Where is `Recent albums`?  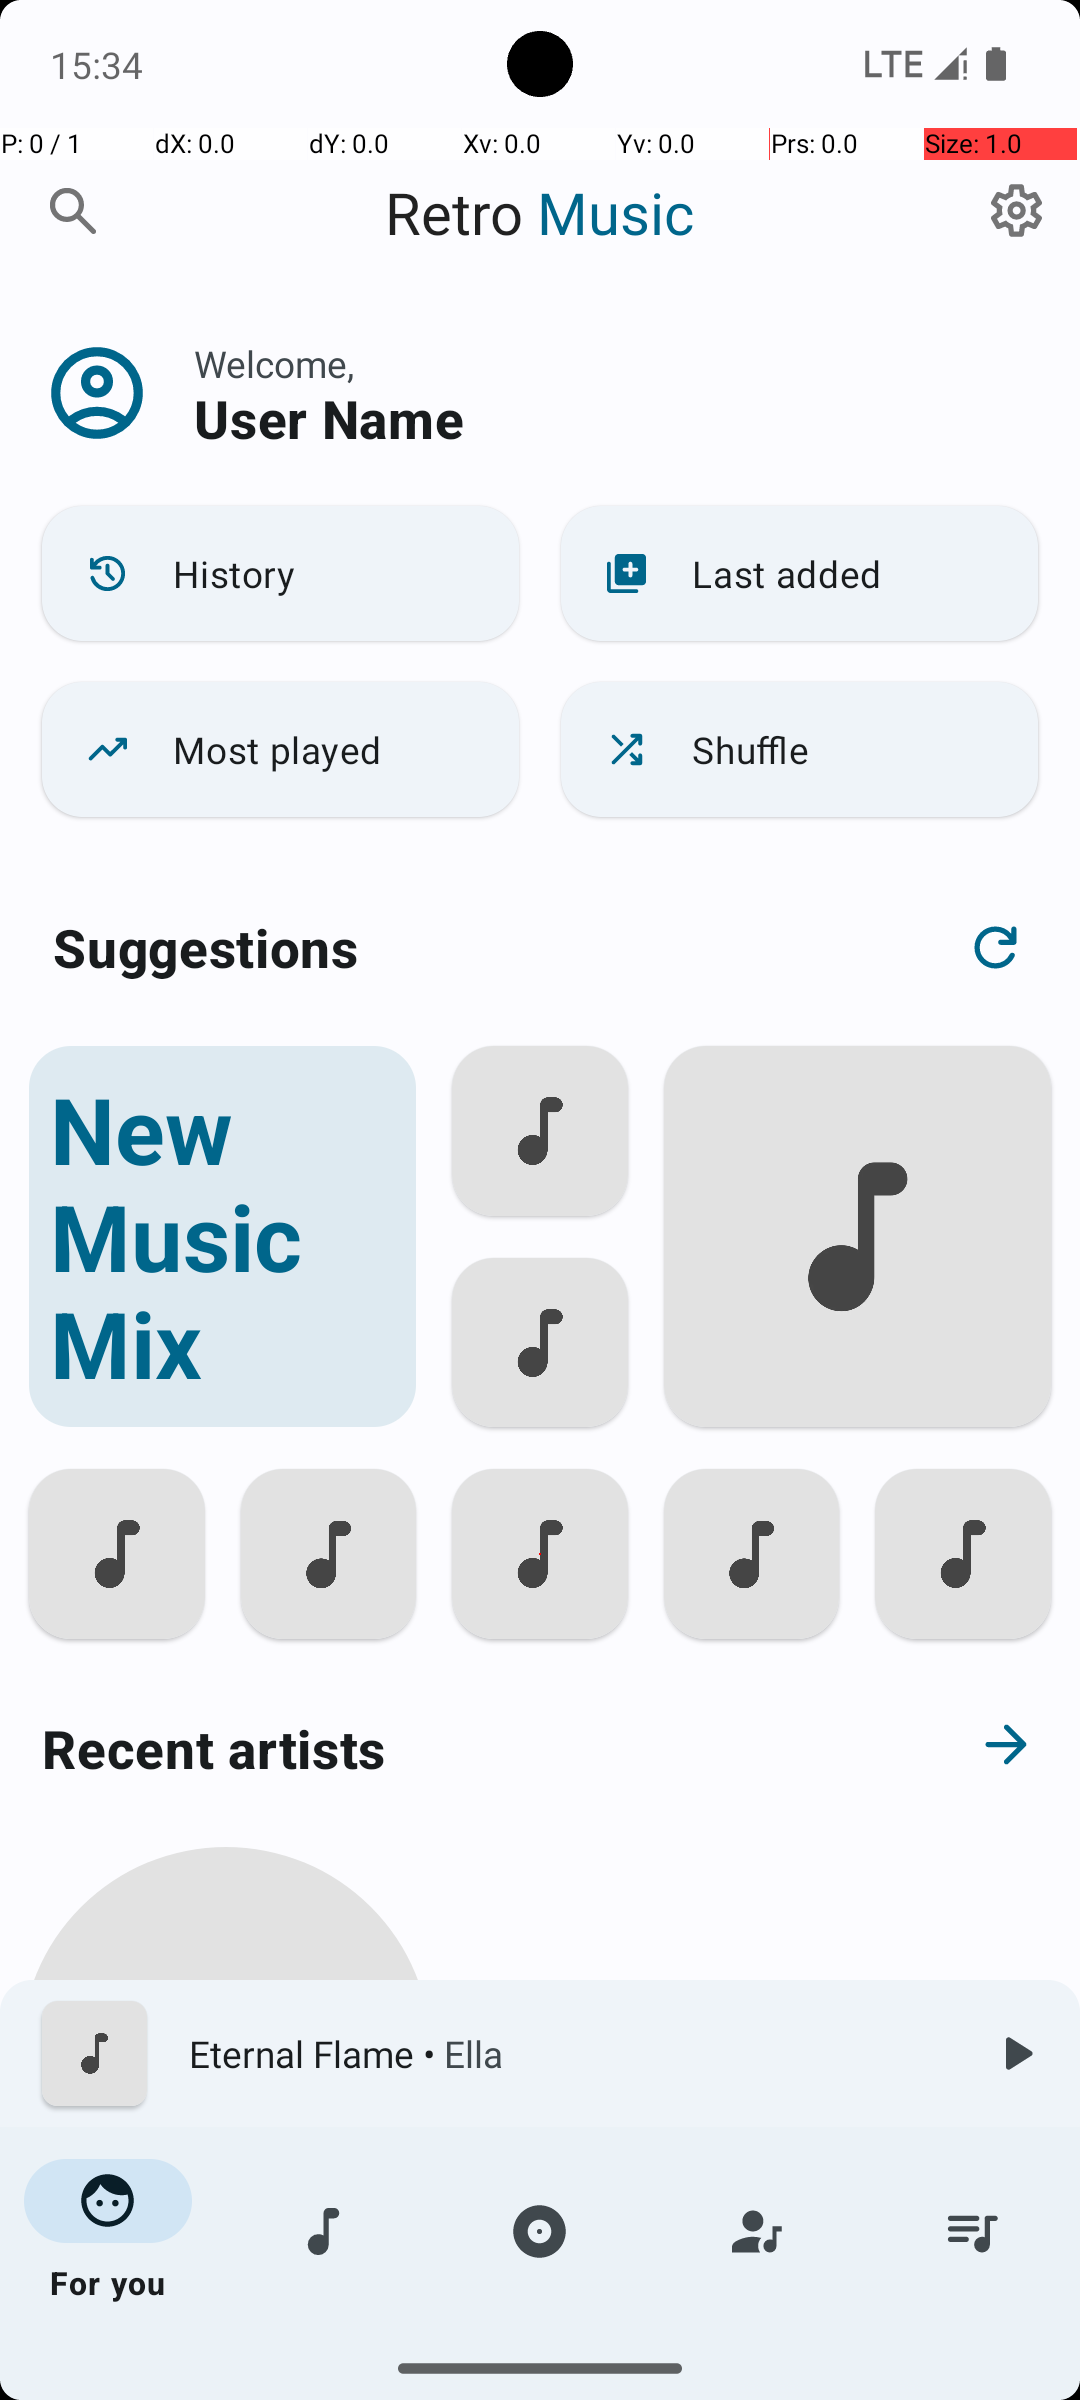 Recent albums is located at coordinates (466, 2384).